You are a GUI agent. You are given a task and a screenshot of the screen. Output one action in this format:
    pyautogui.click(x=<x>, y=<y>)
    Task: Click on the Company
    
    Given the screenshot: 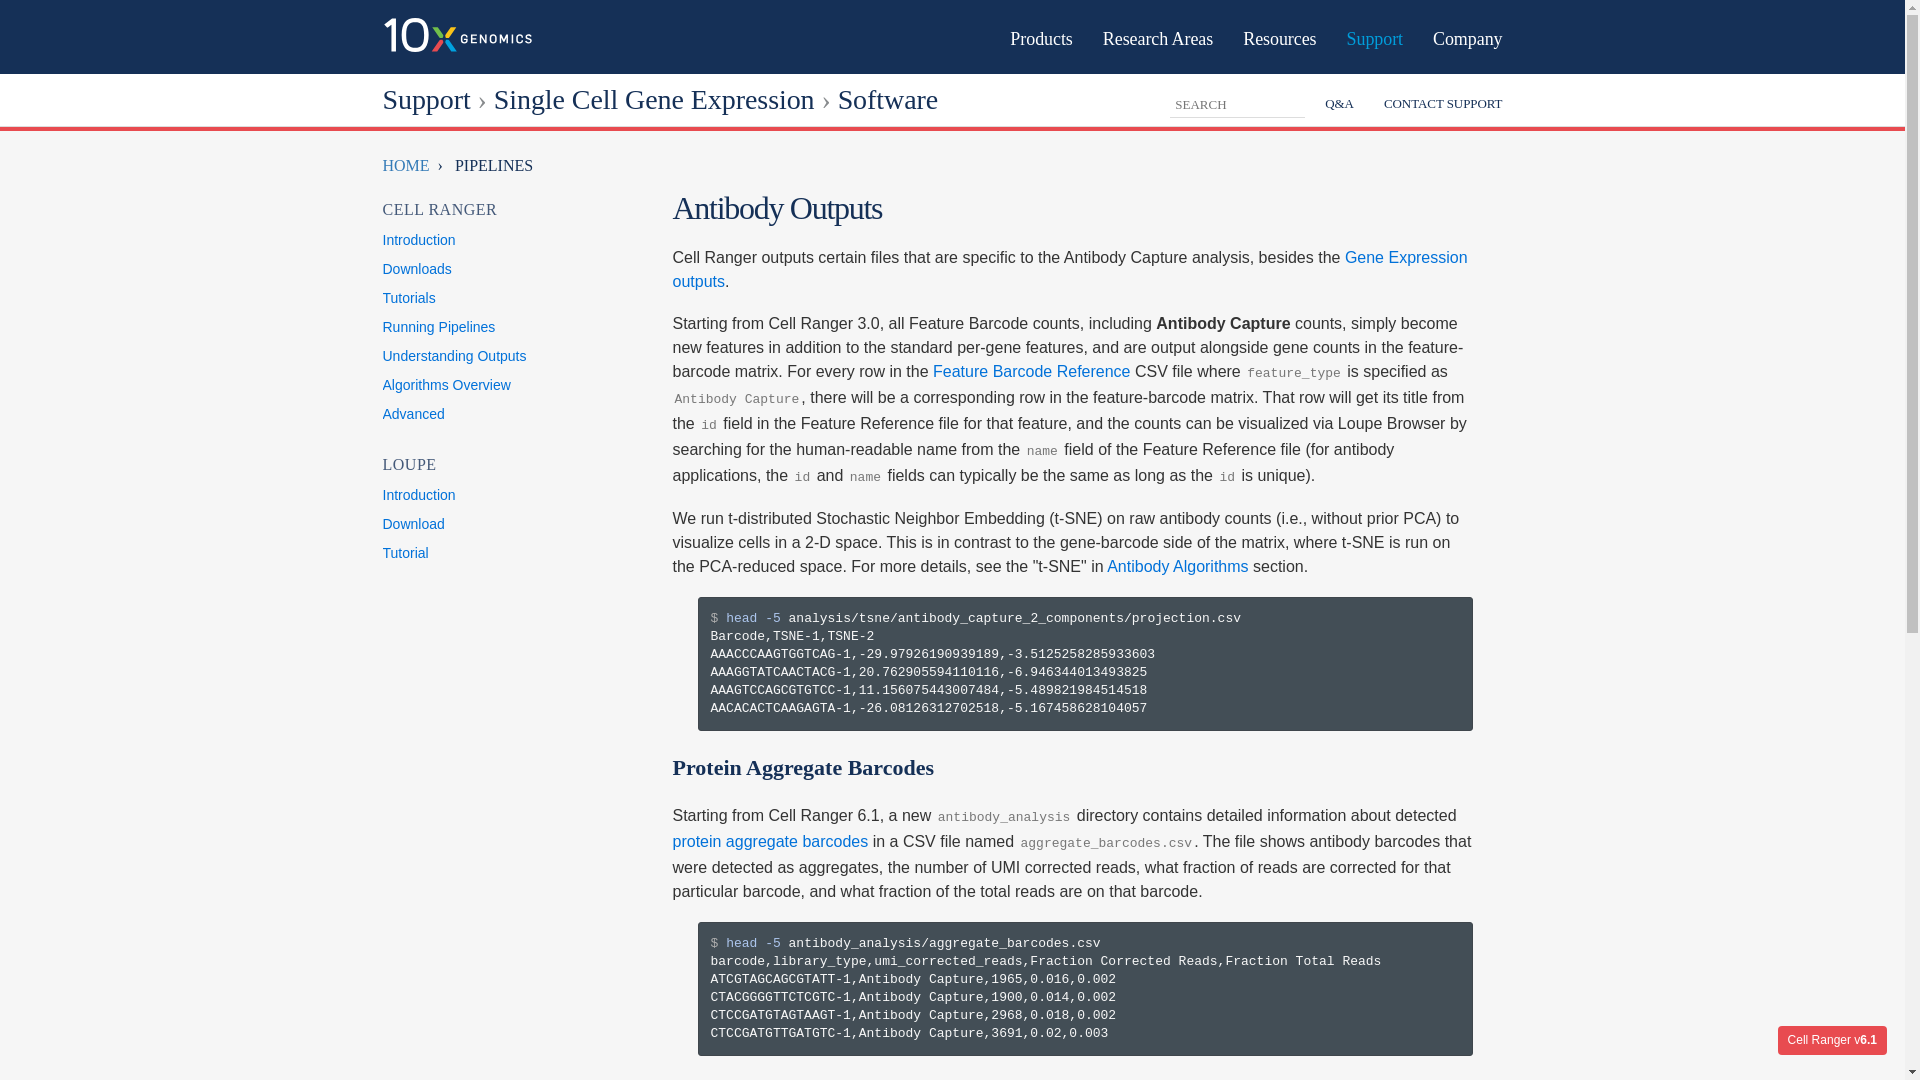 What is the action you would take?
    pyautogui.click(x=1467, y=35)
    